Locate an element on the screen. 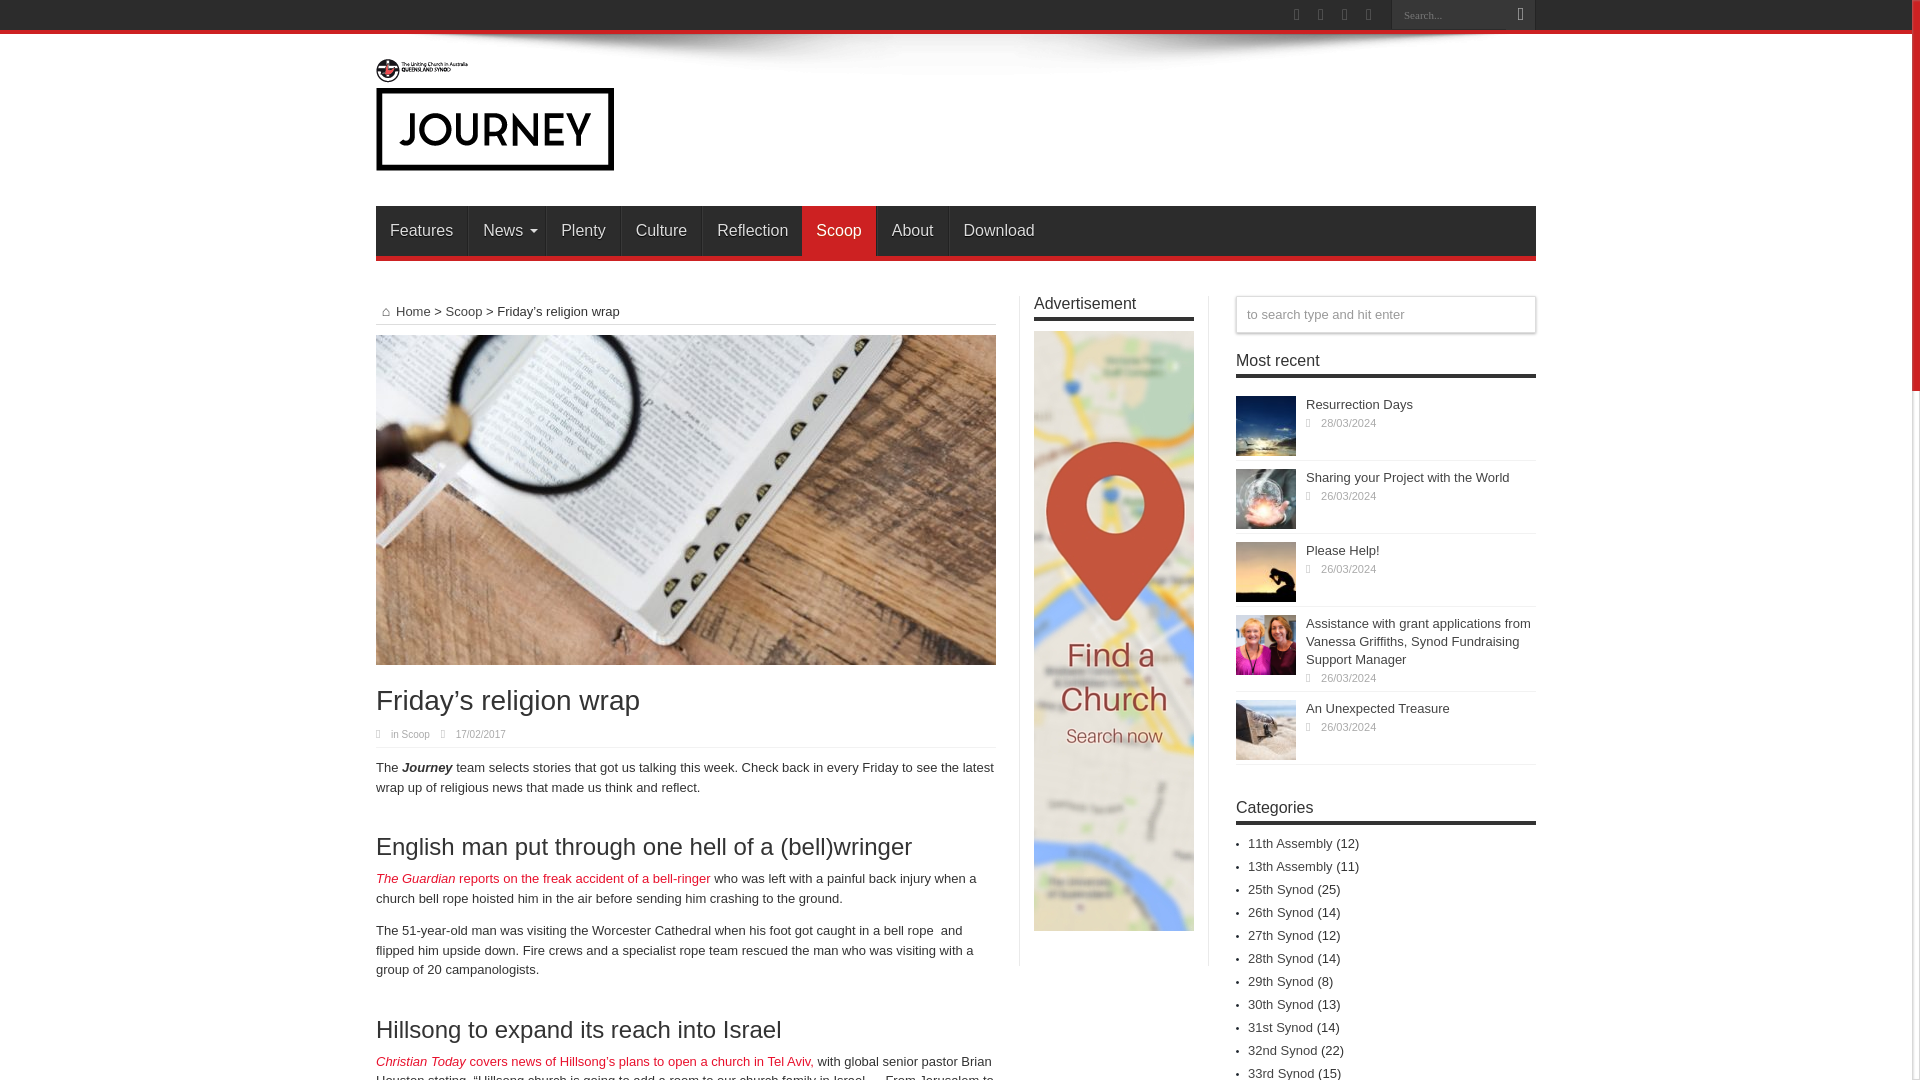 This screenshot has height=1080, width=1920. Search is located at coordinates (1520, 15).